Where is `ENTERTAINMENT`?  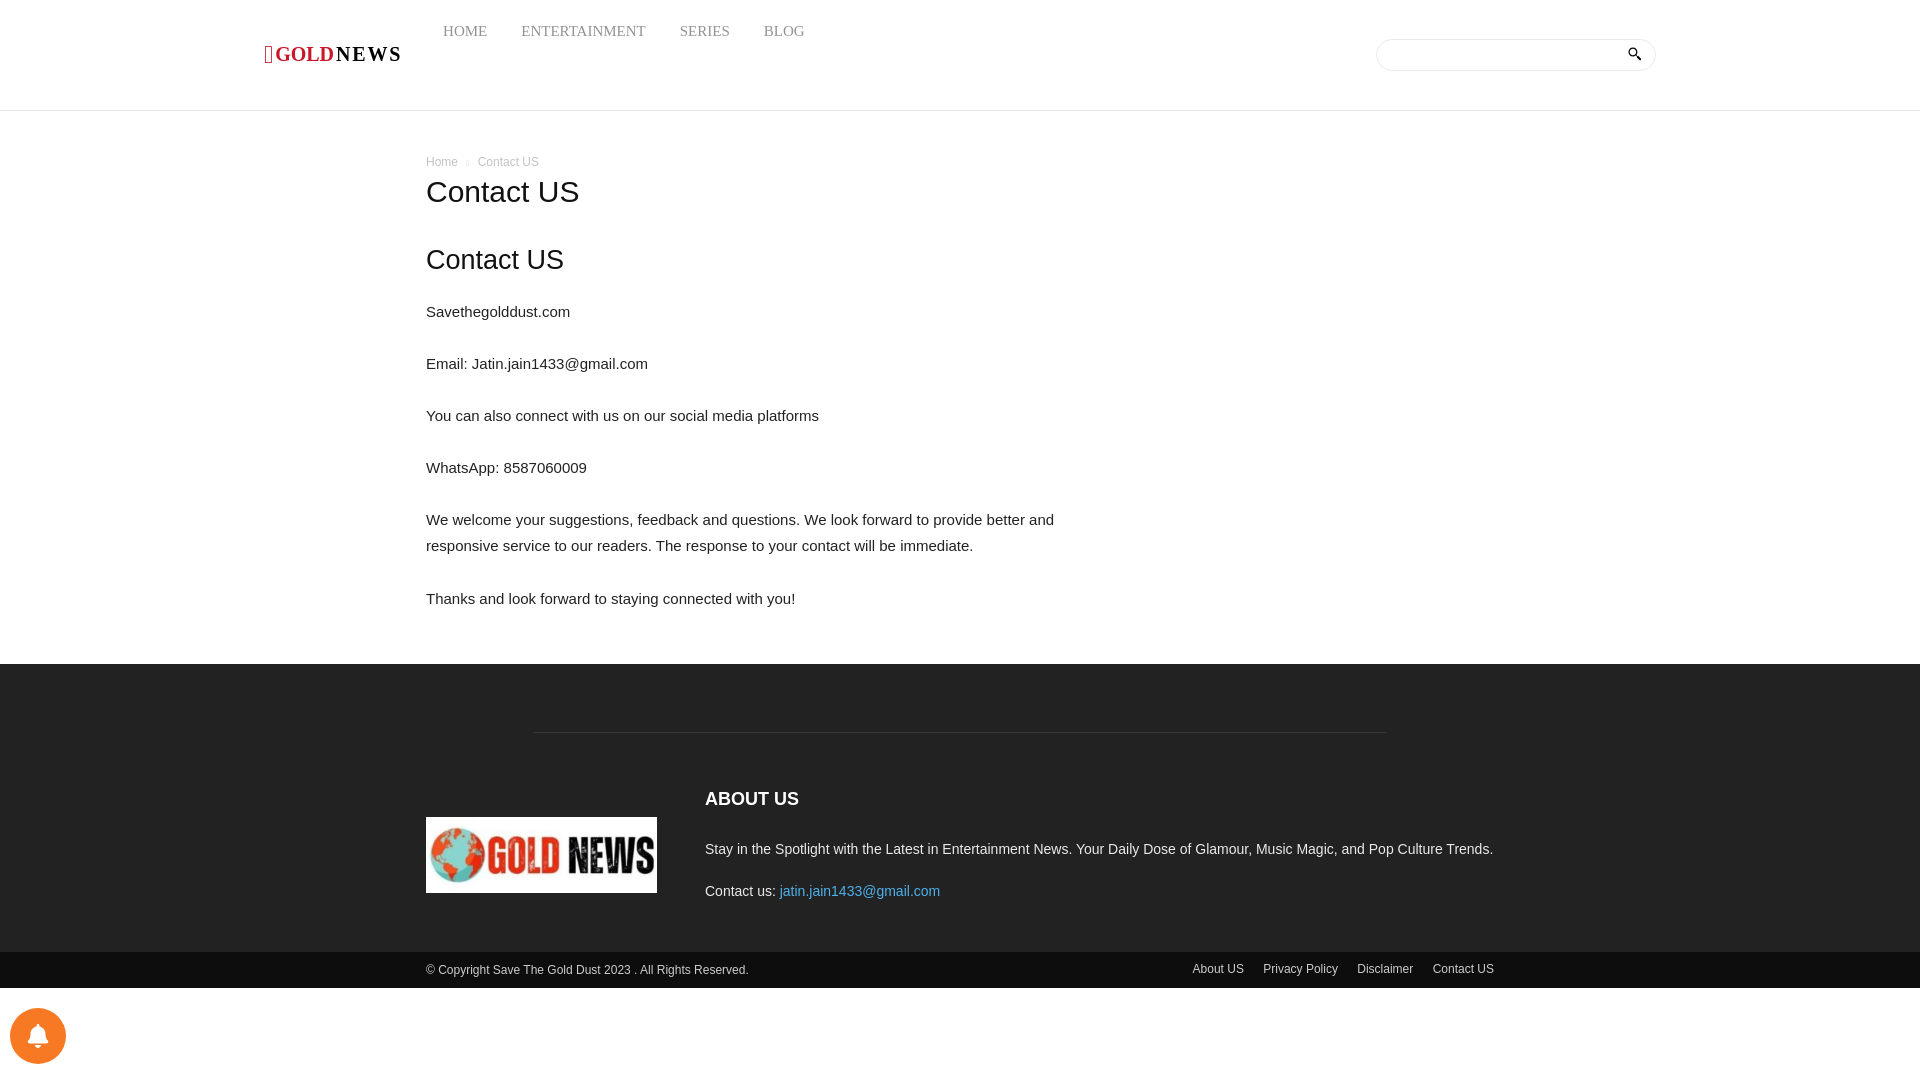 ENTERTAINMENT is located at coordinates (1462, 969).